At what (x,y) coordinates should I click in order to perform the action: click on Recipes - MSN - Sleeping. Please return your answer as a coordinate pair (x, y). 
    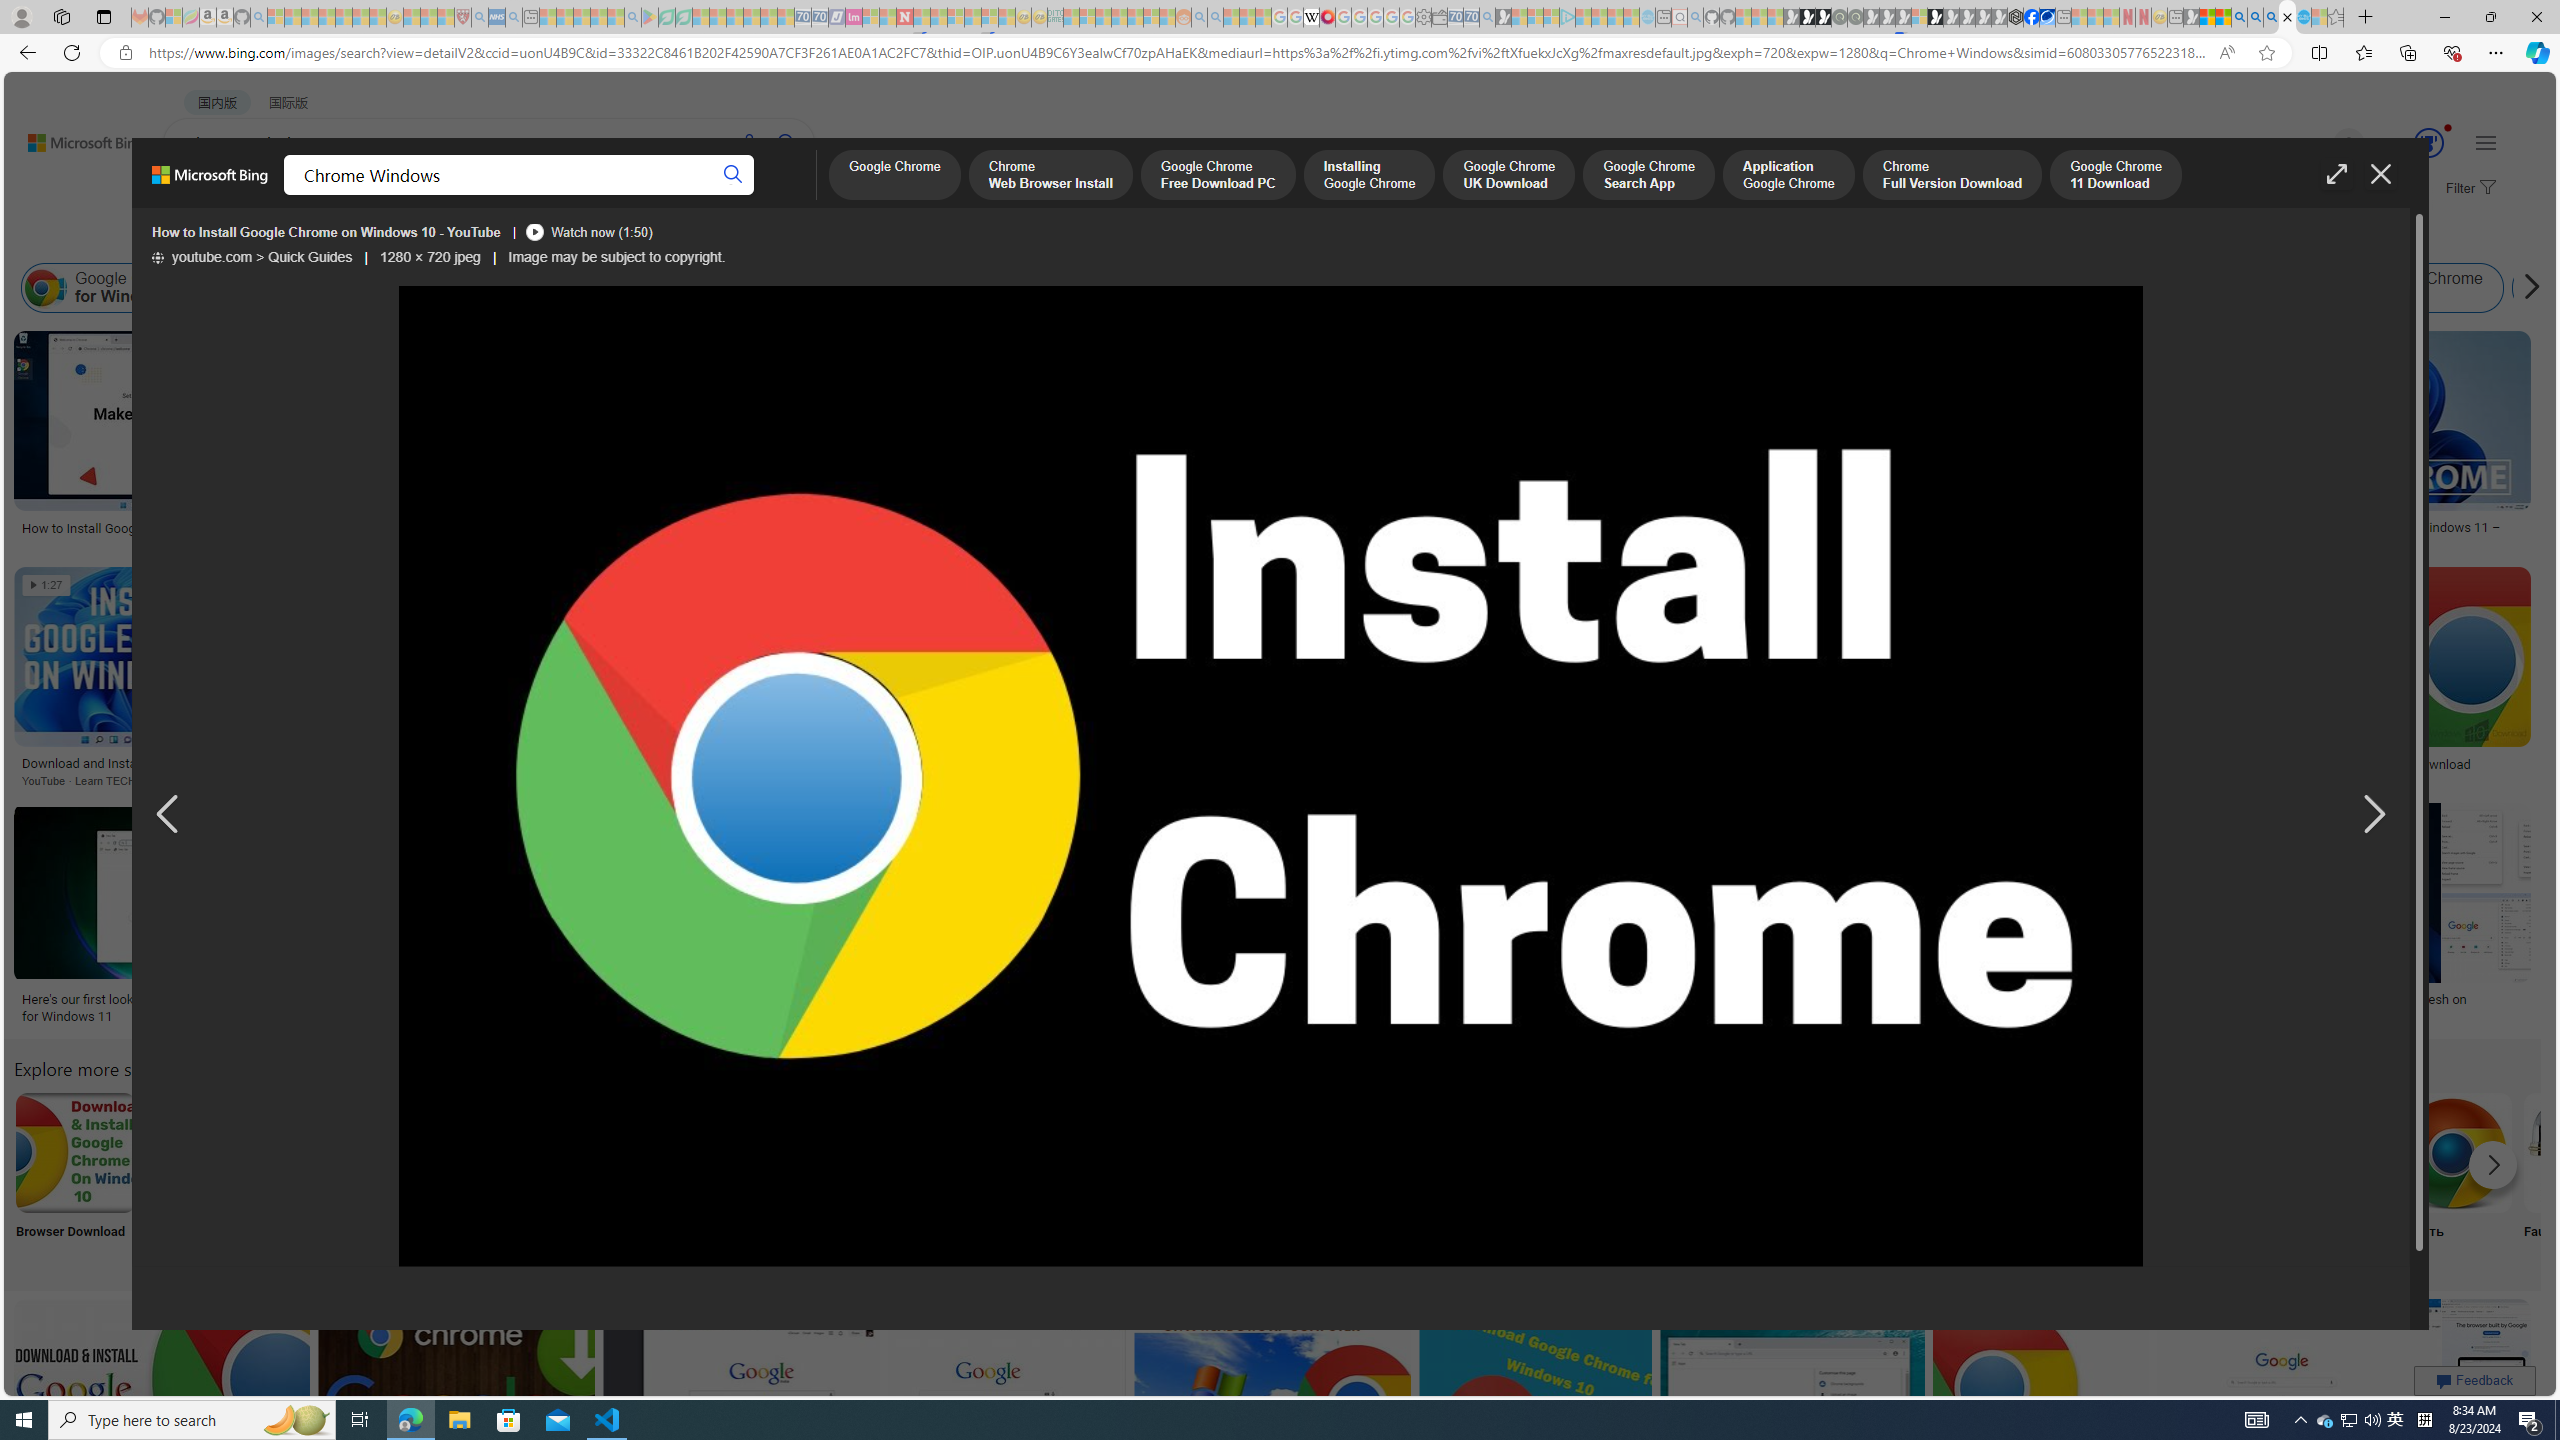
    Looking at the image, I should click on (412, 17).